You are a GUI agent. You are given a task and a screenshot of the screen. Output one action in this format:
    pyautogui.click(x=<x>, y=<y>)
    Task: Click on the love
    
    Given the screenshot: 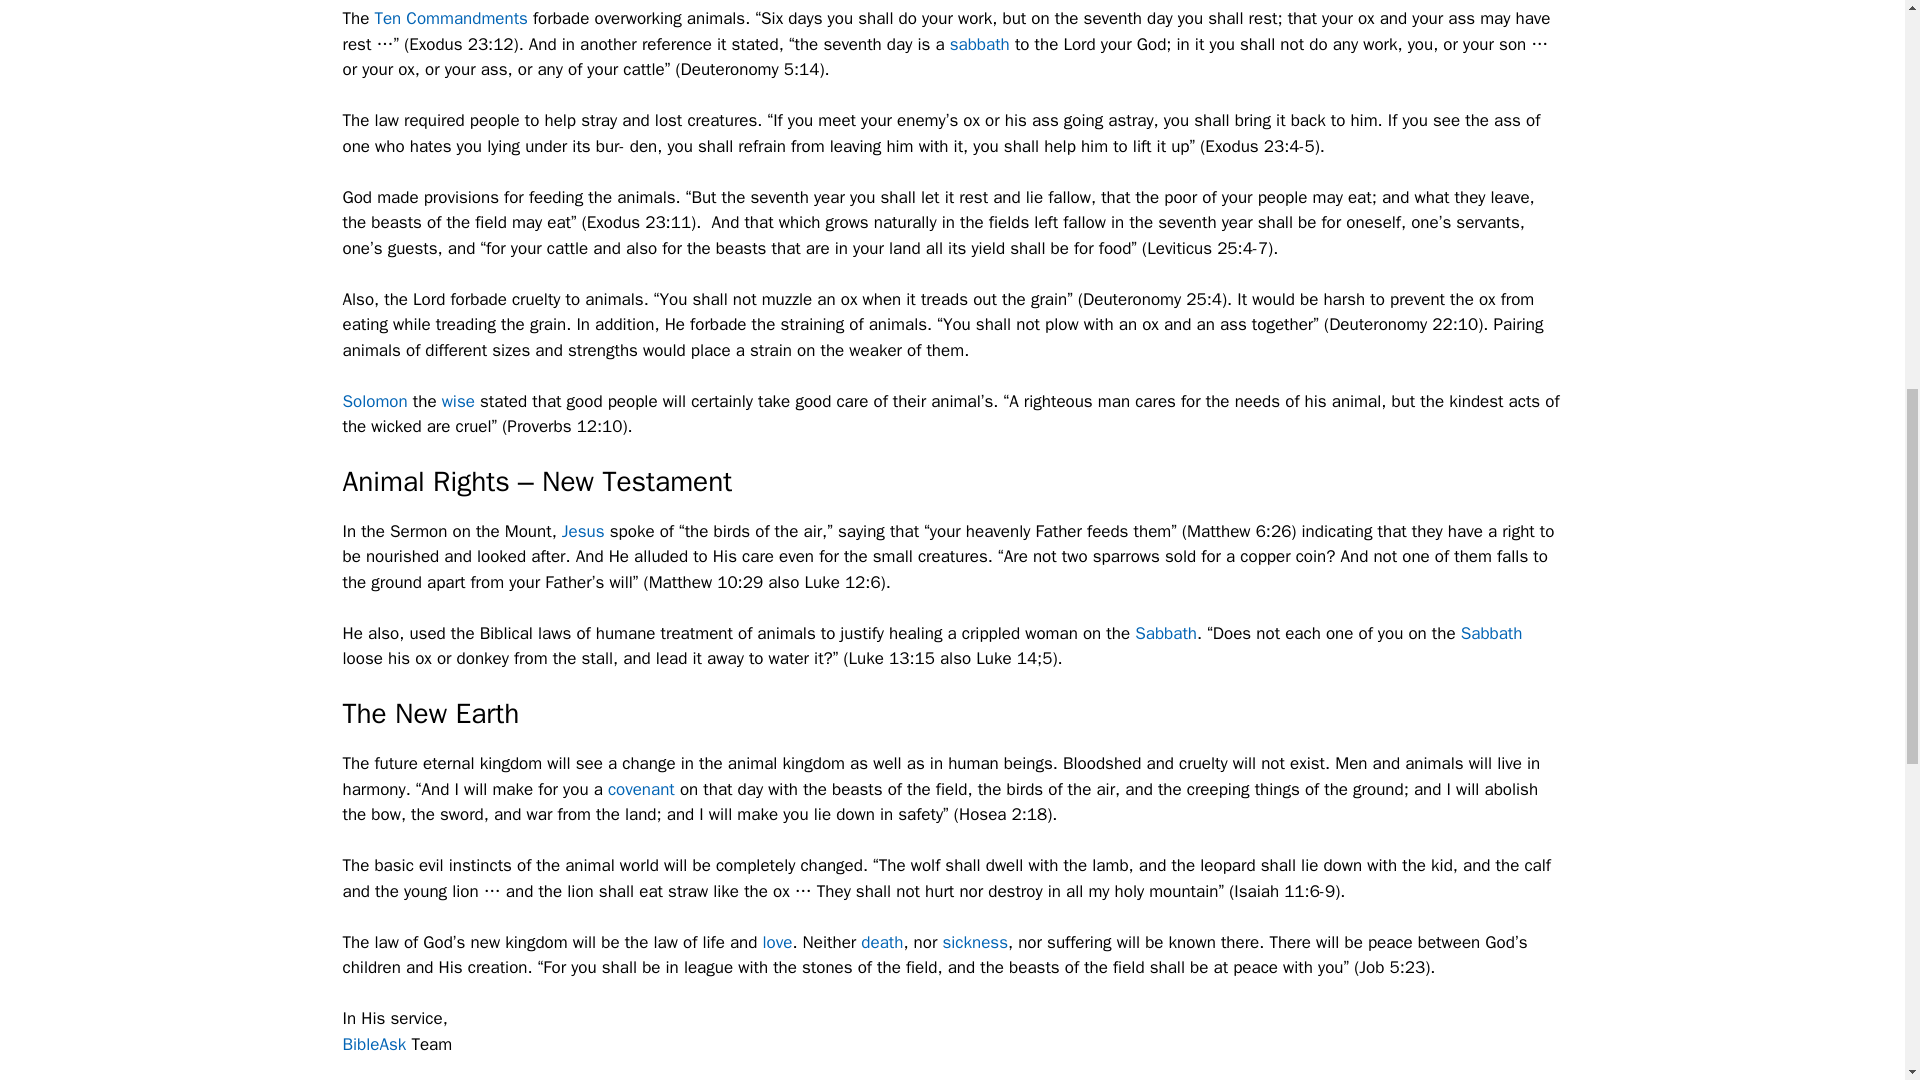 What is the action you would take?
    pyautogui.click(x=777, y=942)
    